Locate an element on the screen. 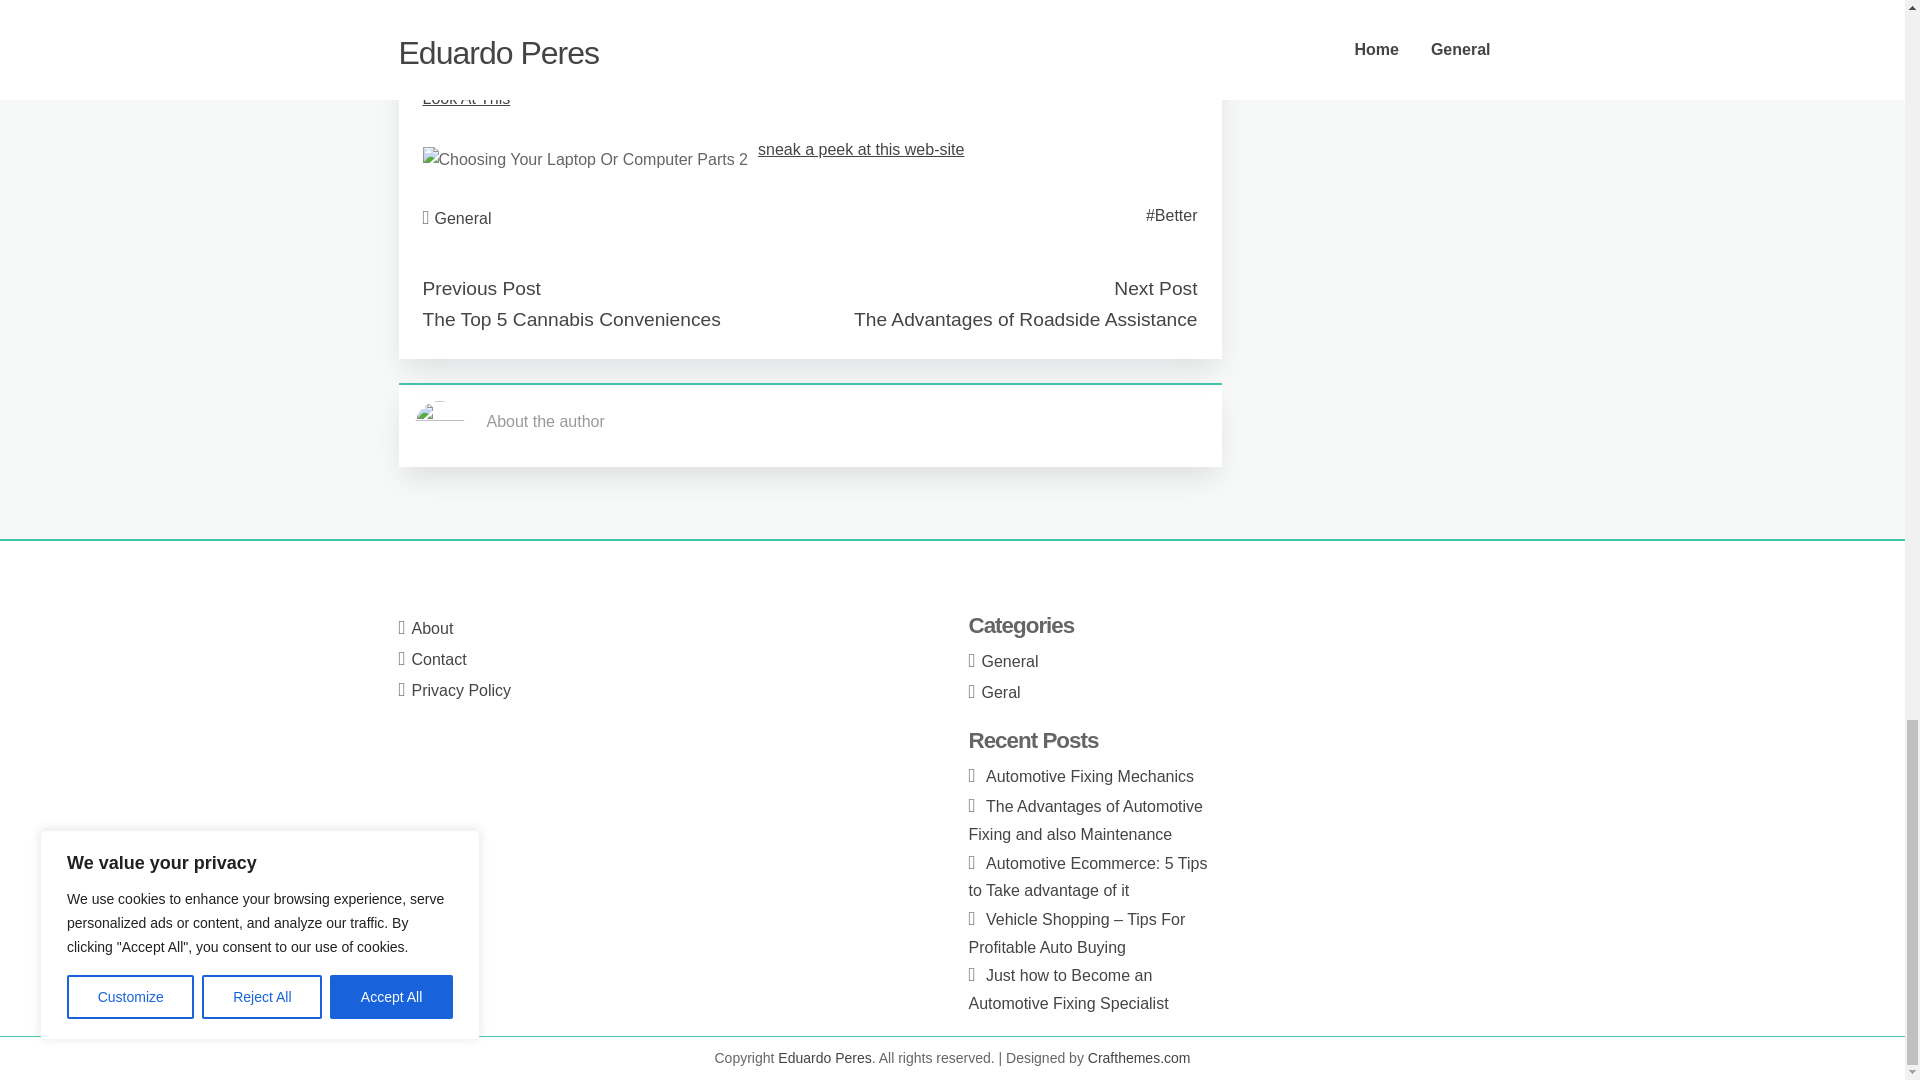 The width and height of the screenshot is (1920, 1080). The Top 5 Cannabis Conveniences is located at coordinates (571, 319).